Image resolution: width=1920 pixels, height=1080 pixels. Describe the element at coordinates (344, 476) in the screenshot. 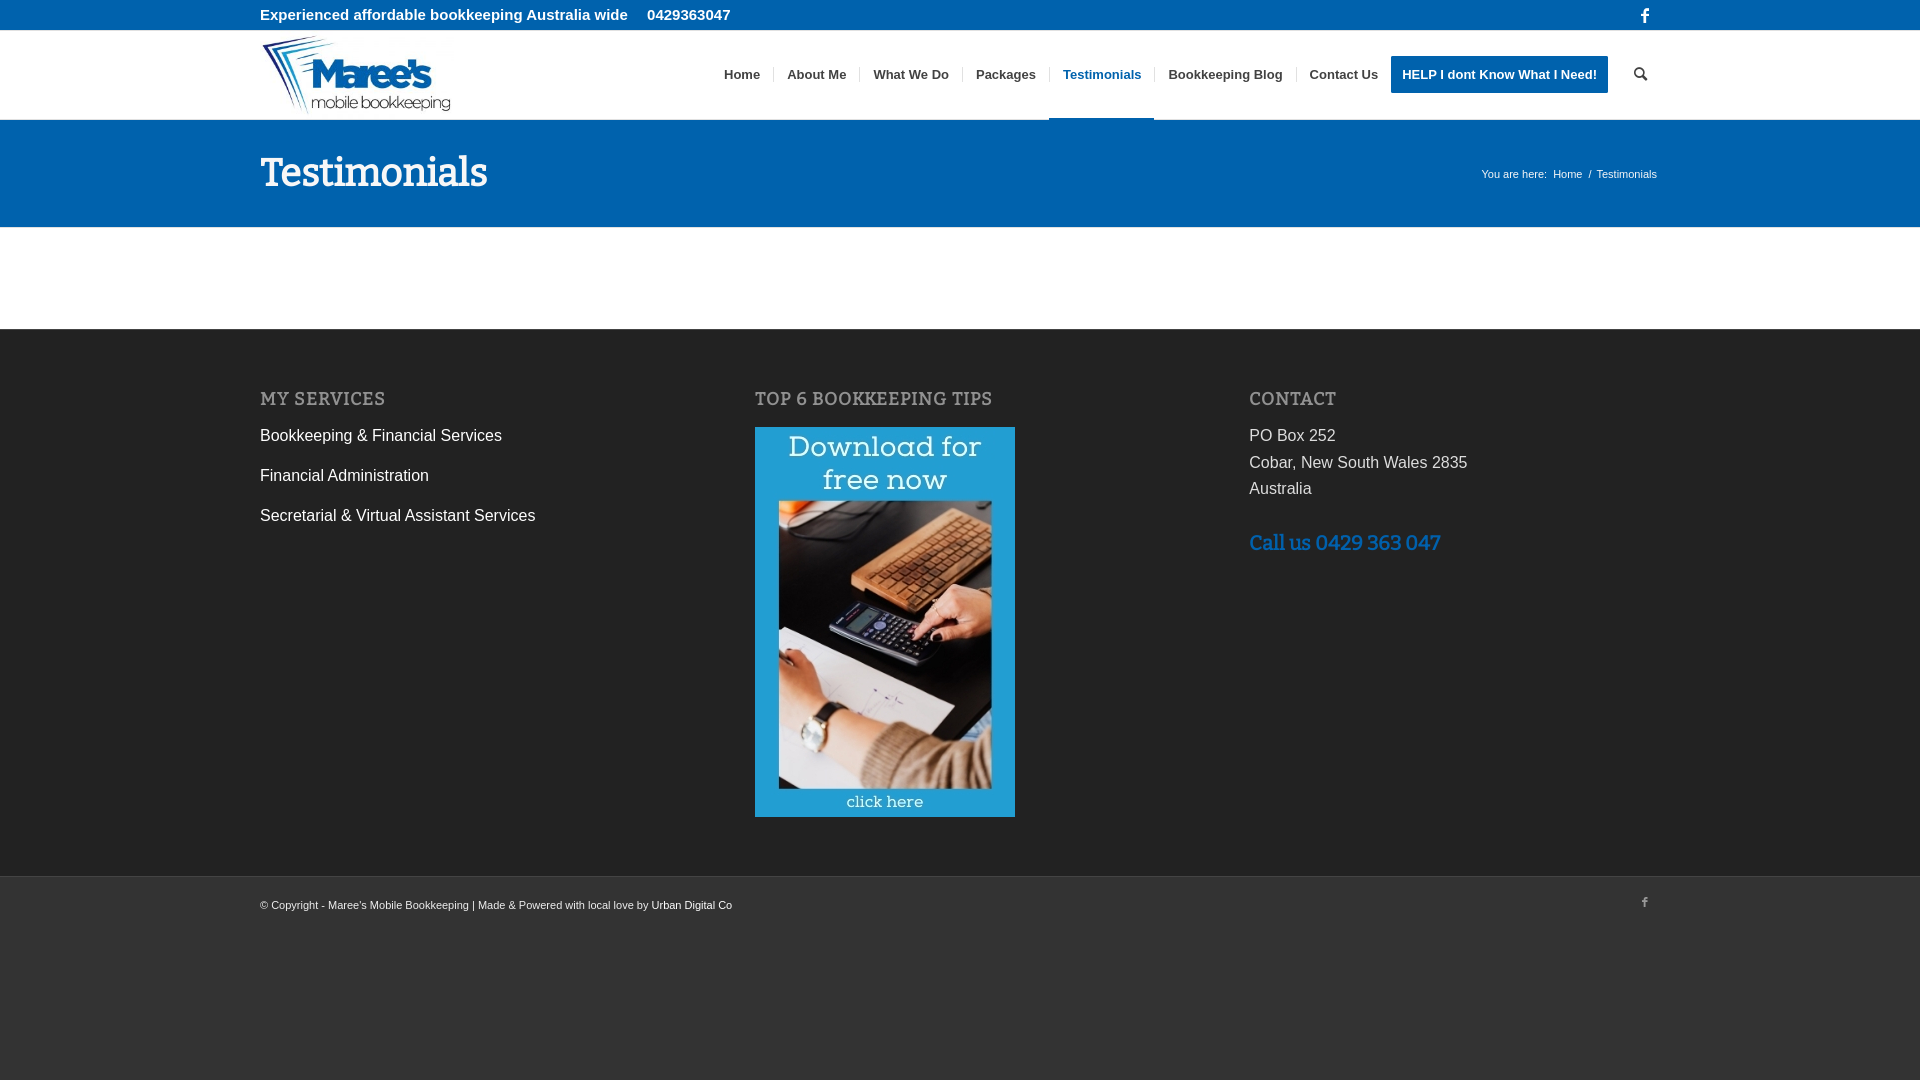

I see `Financial Administration` at that location.